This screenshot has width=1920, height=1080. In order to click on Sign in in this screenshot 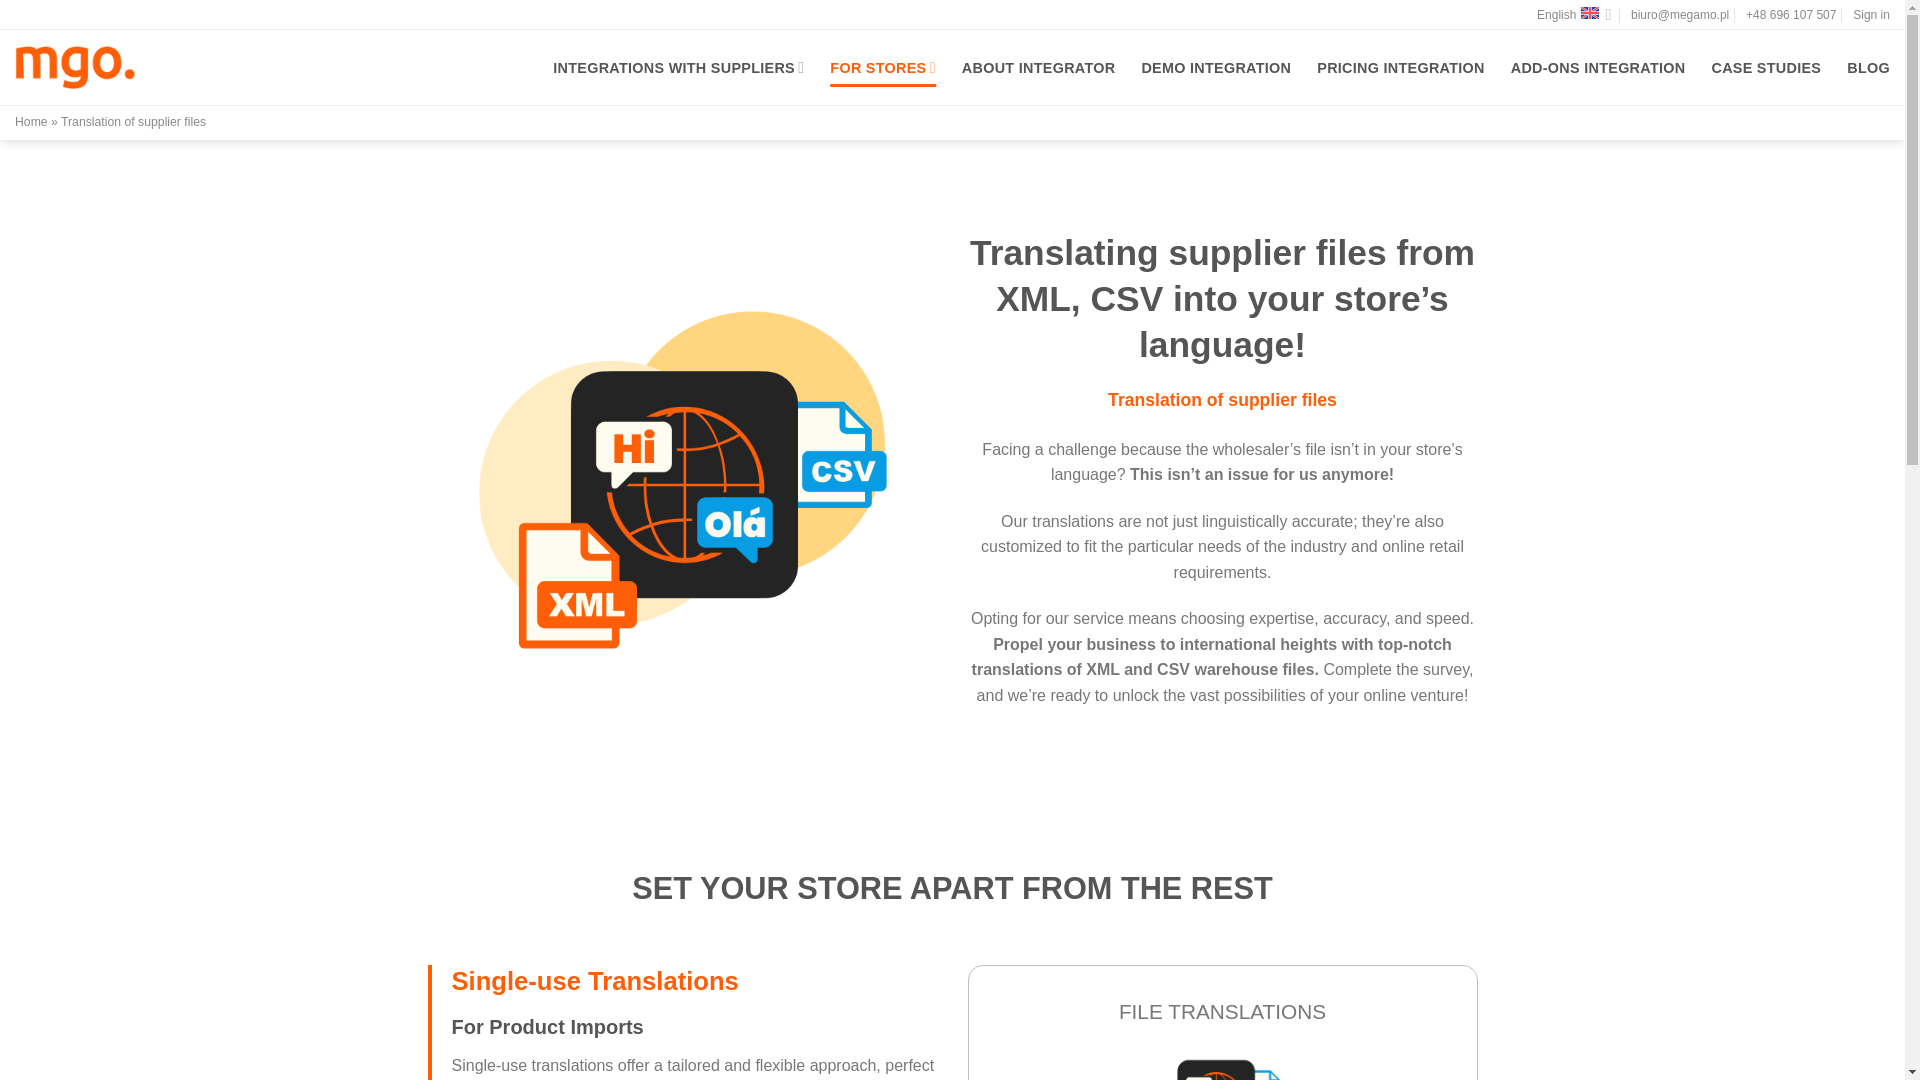, I will do `click(1870, 15)`.